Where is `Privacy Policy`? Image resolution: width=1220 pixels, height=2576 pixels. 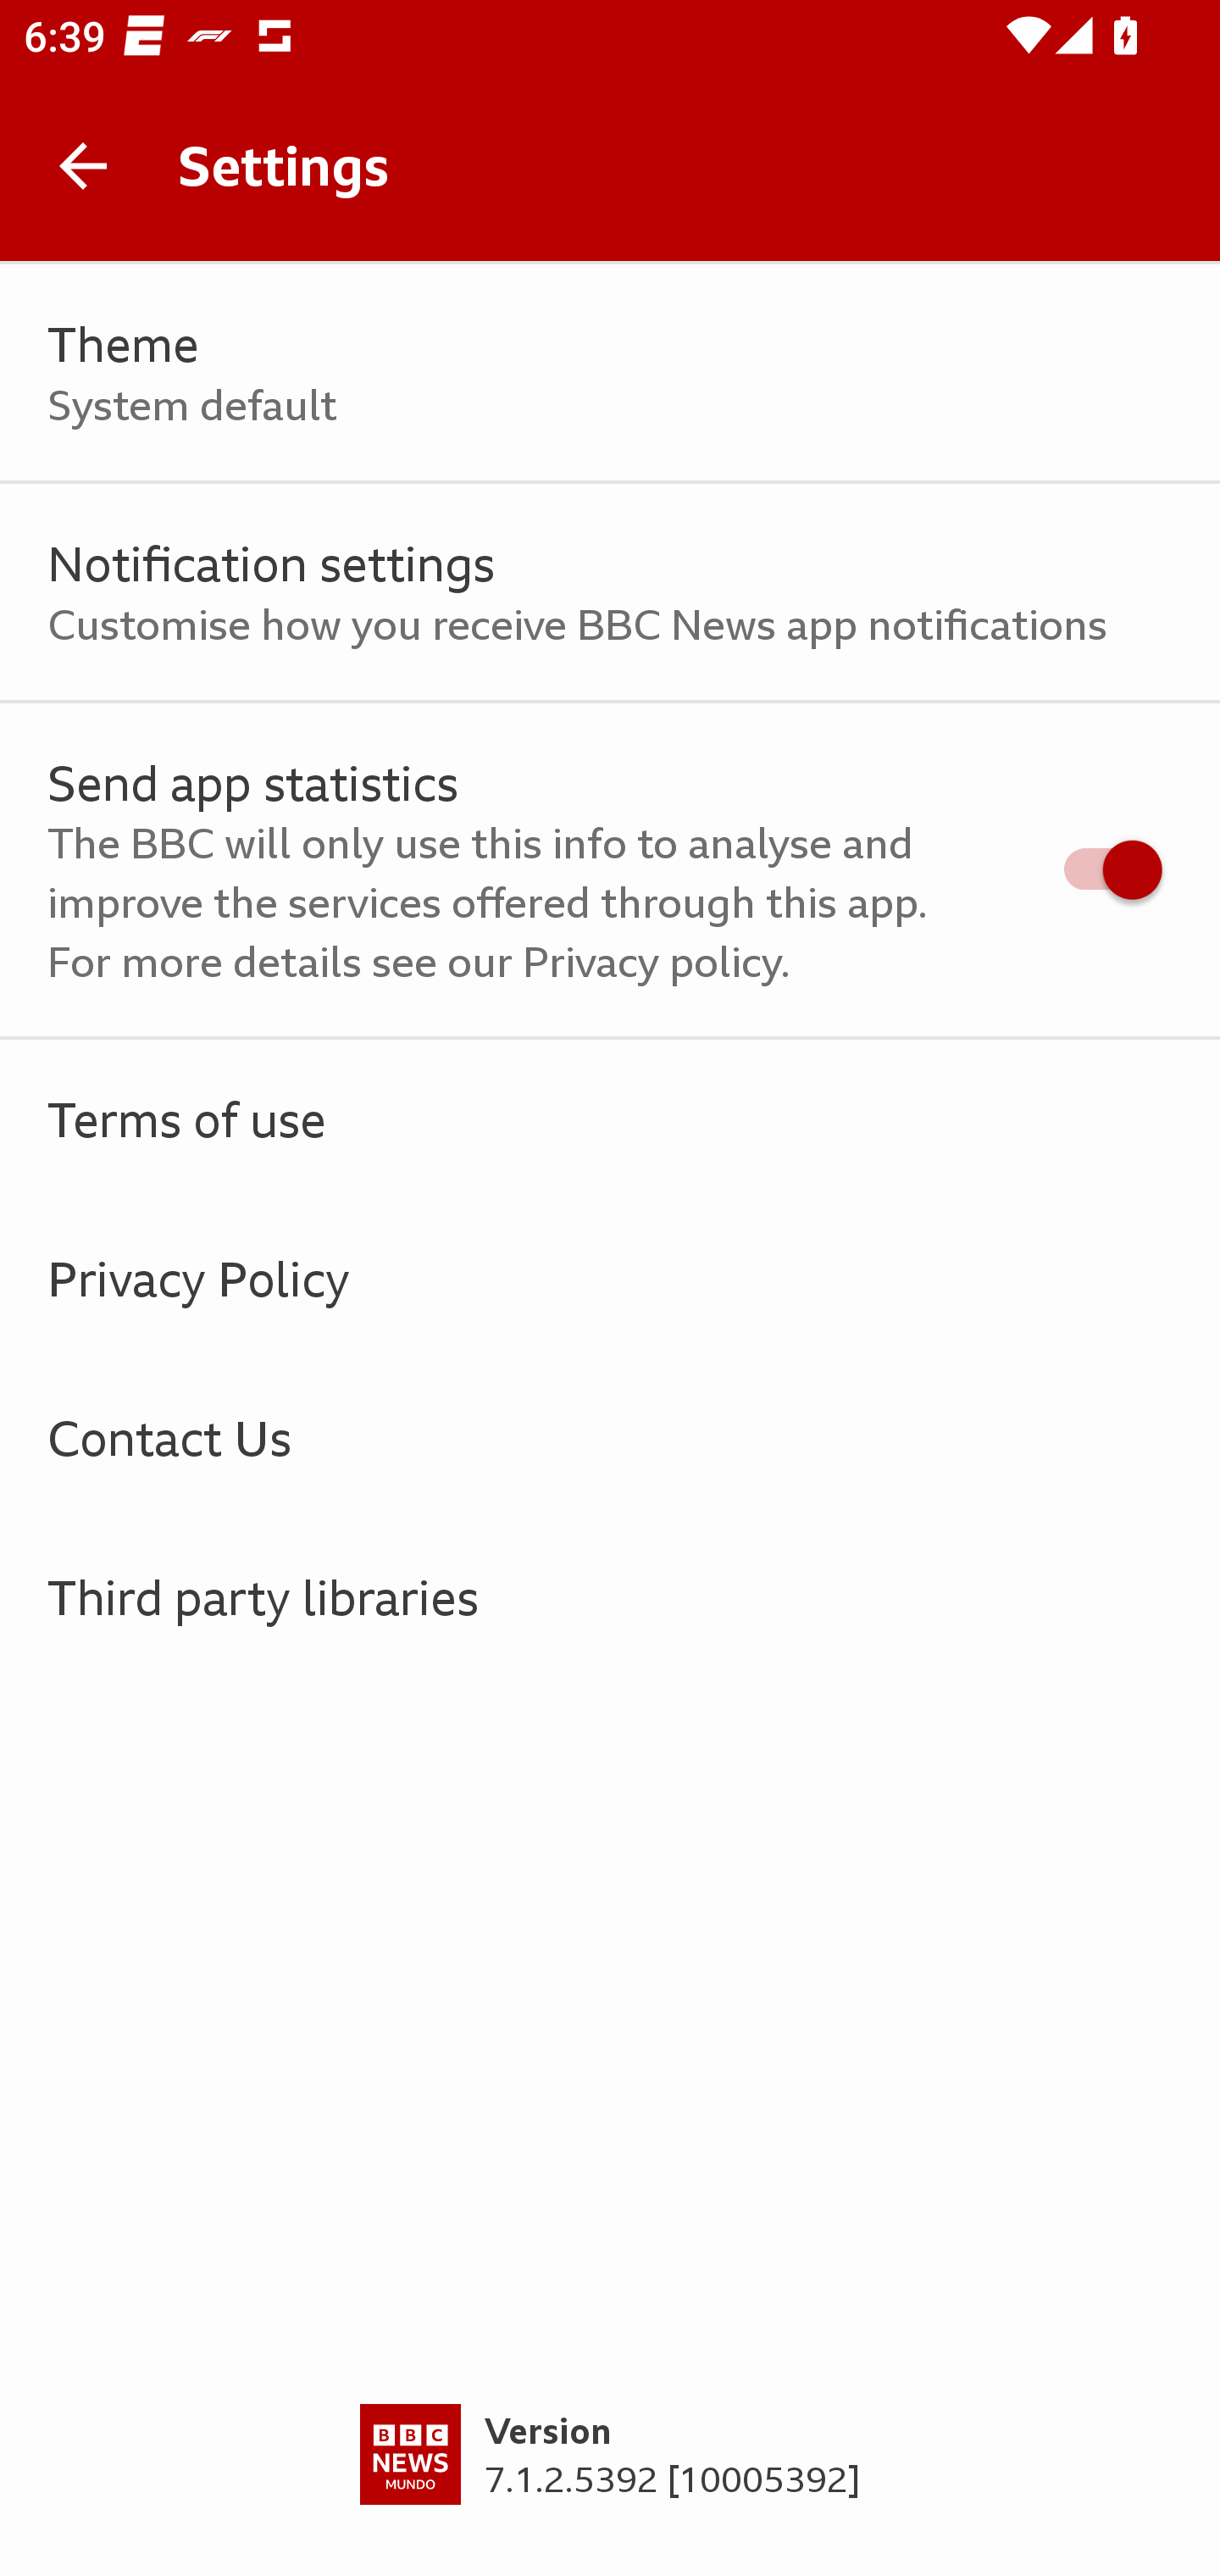
Privacy Policy is located at coordinates (610, 1278).